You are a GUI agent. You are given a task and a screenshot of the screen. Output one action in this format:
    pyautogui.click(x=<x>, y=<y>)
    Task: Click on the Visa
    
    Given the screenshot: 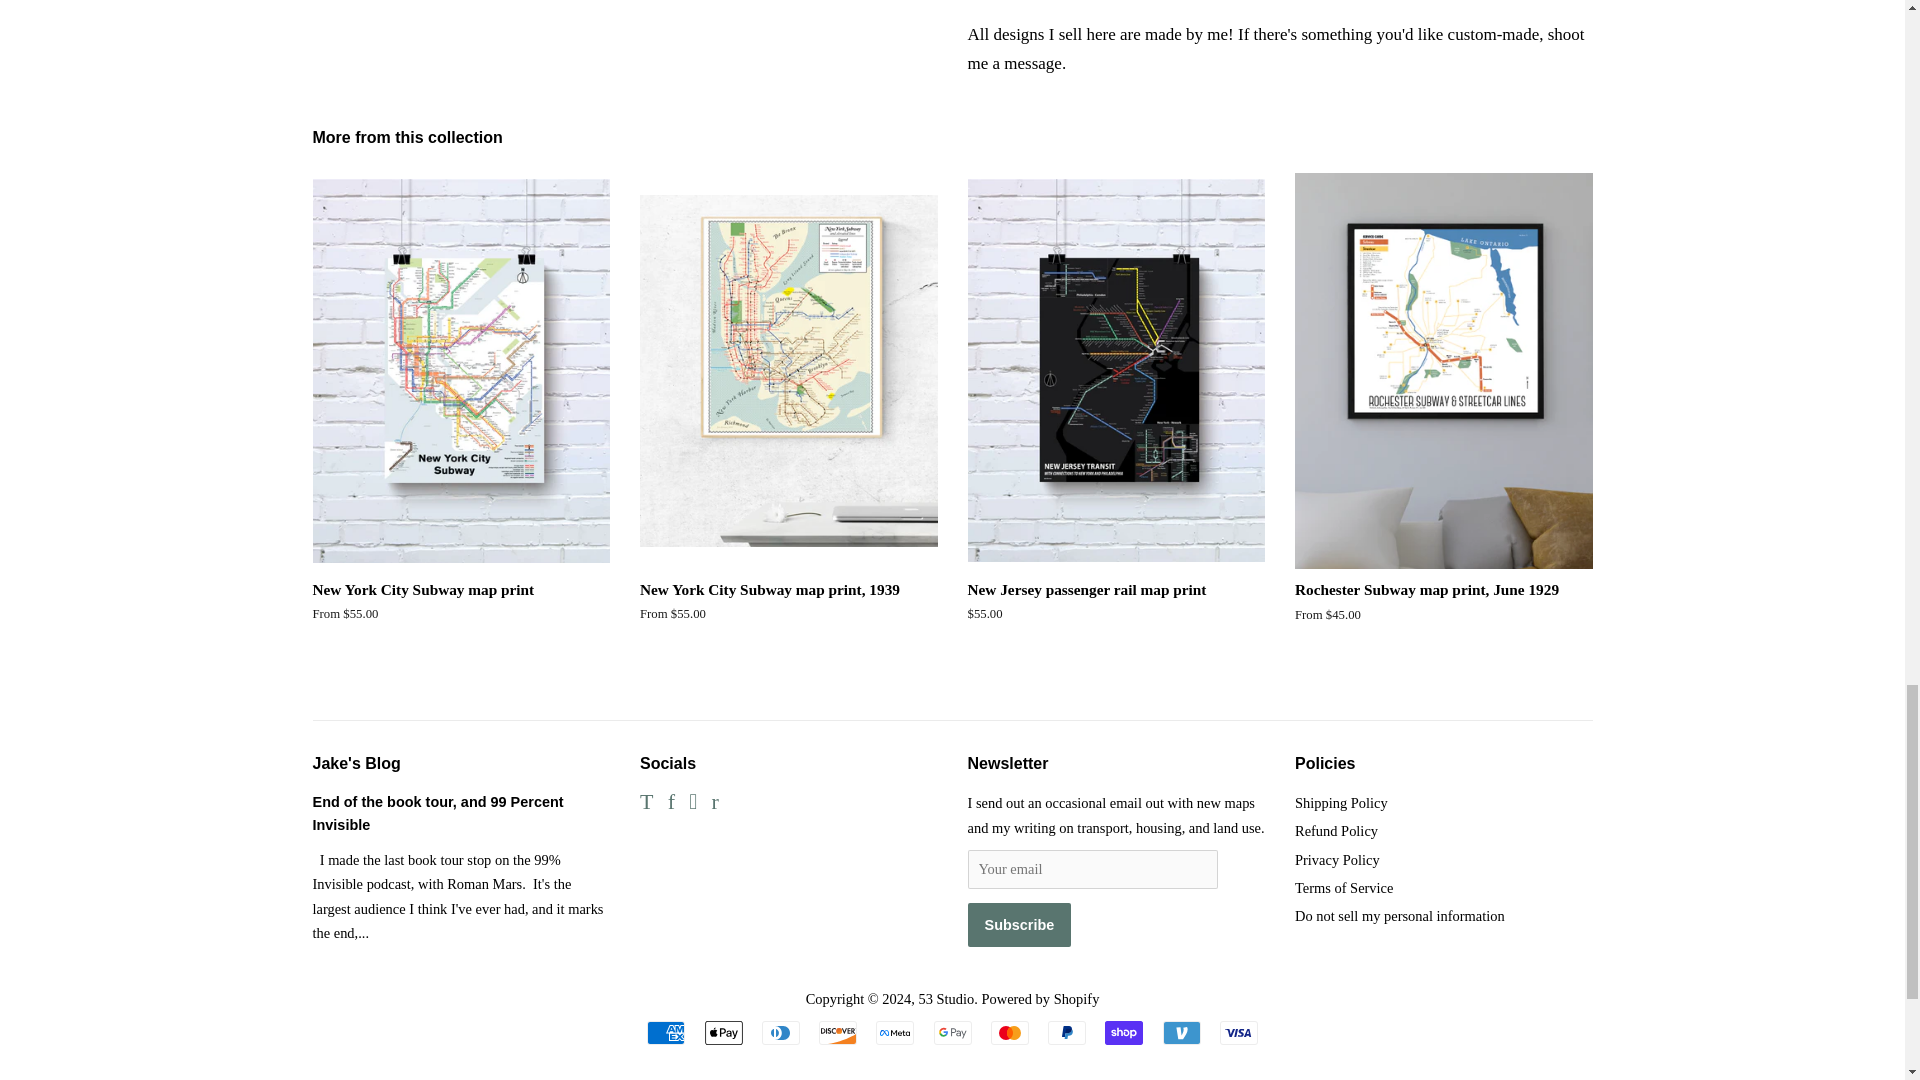 What is the action you would take?
    pyautogui.click(x=1238, y=1032)
    